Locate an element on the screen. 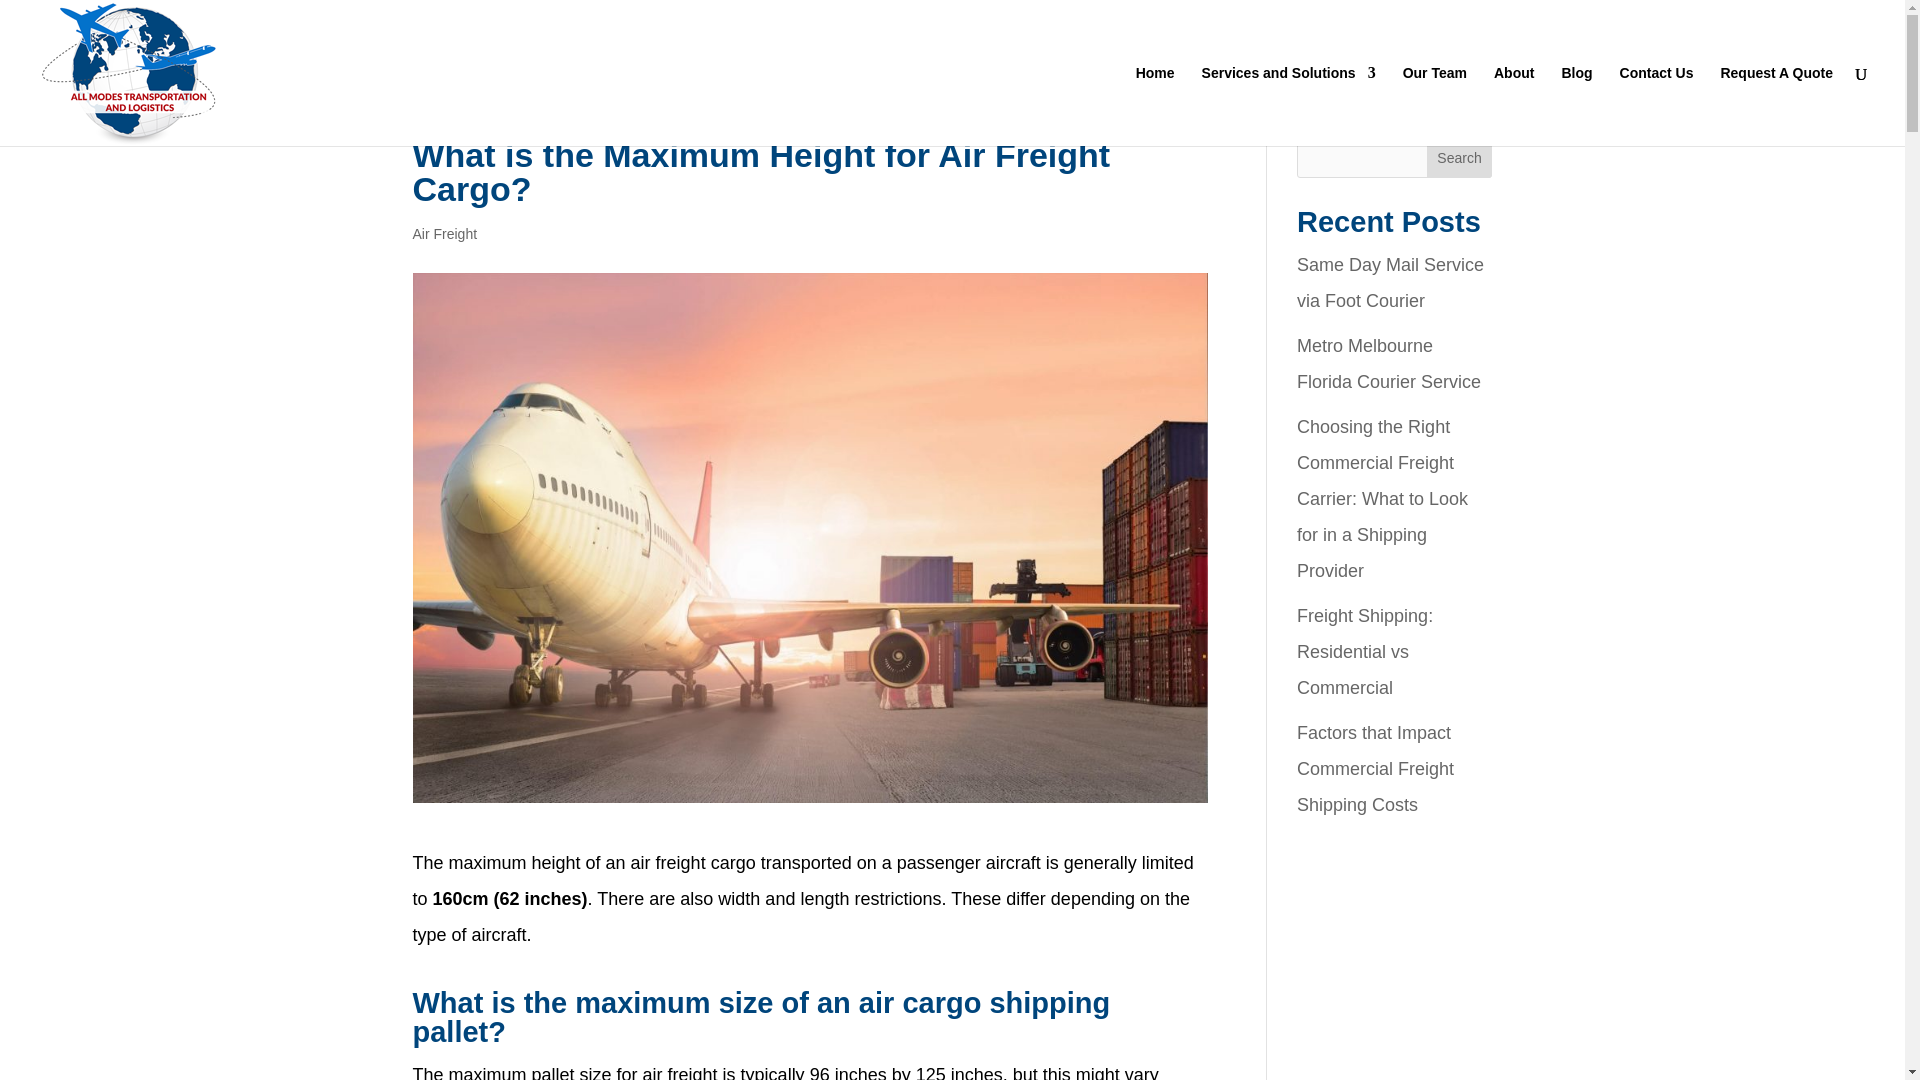 The width and height of the screenshot is (1920, 1080). Services and Solutions is located at coordinates (1288, 105).